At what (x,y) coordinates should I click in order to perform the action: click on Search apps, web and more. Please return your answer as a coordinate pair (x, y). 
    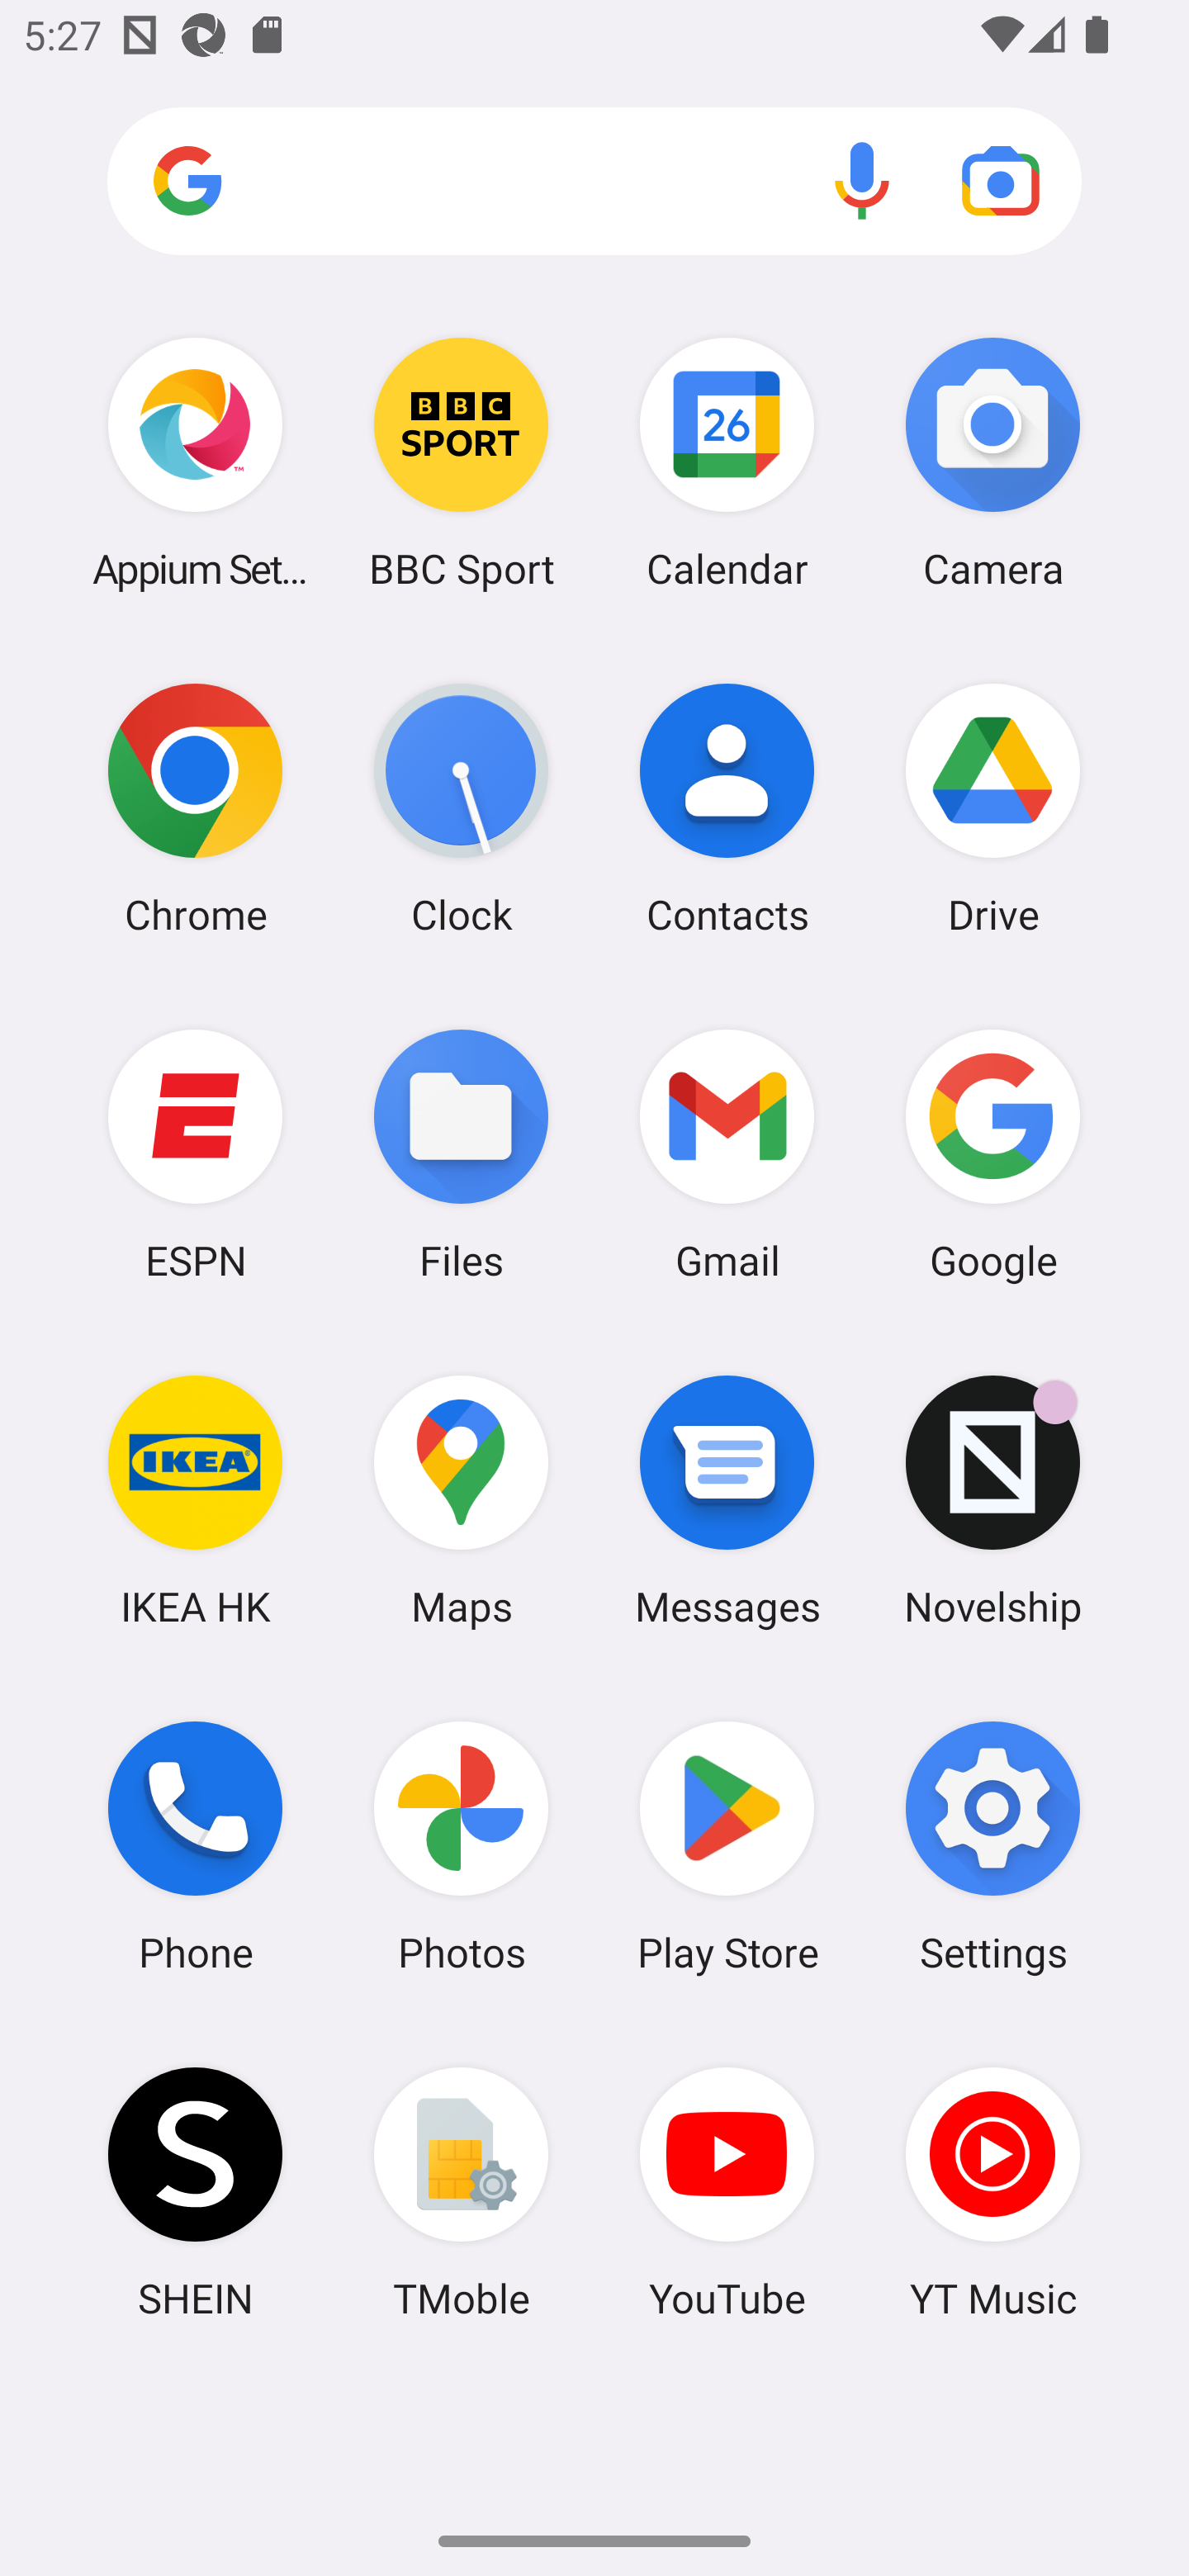
    Looking at the image, I should click on (594, 182).